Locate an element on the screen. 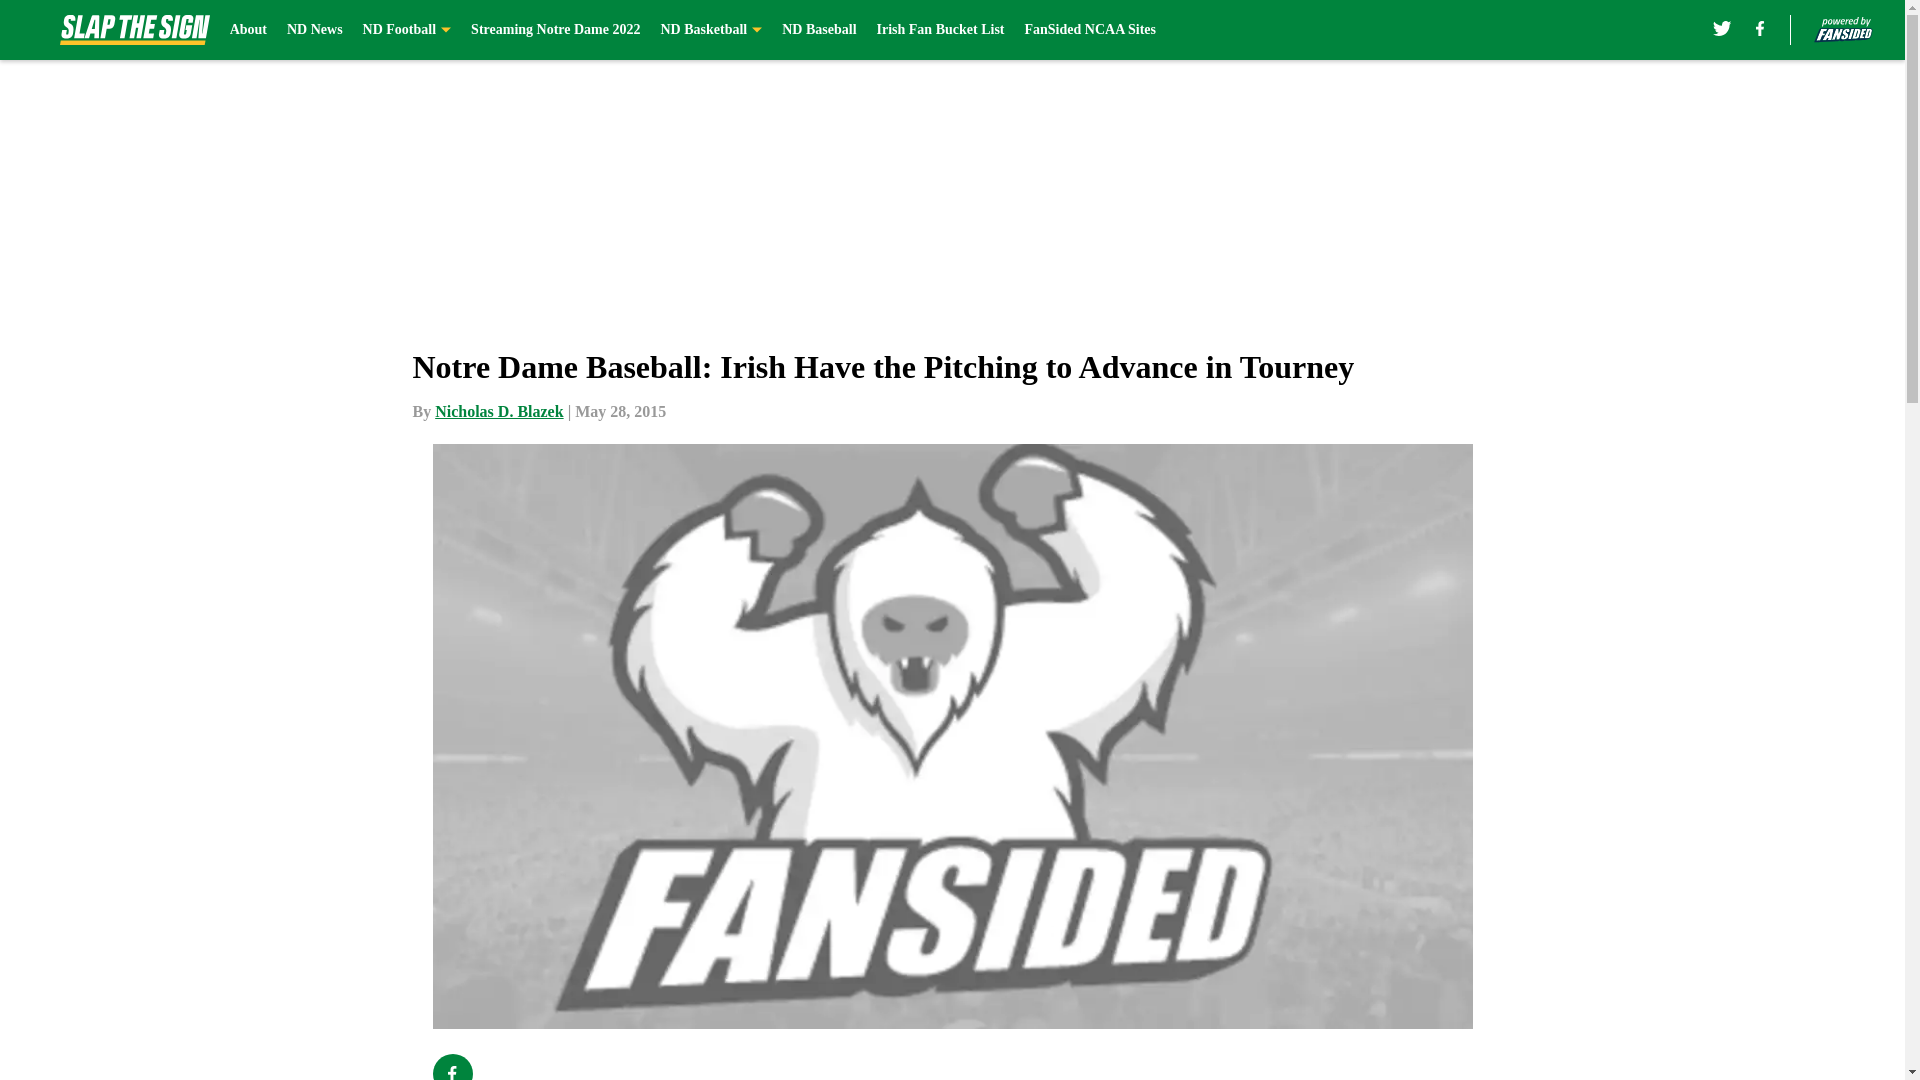 This screenshot has width=1920, height=1080. Streaming Notre Dame 2022 is located at coordinates (554, 30).